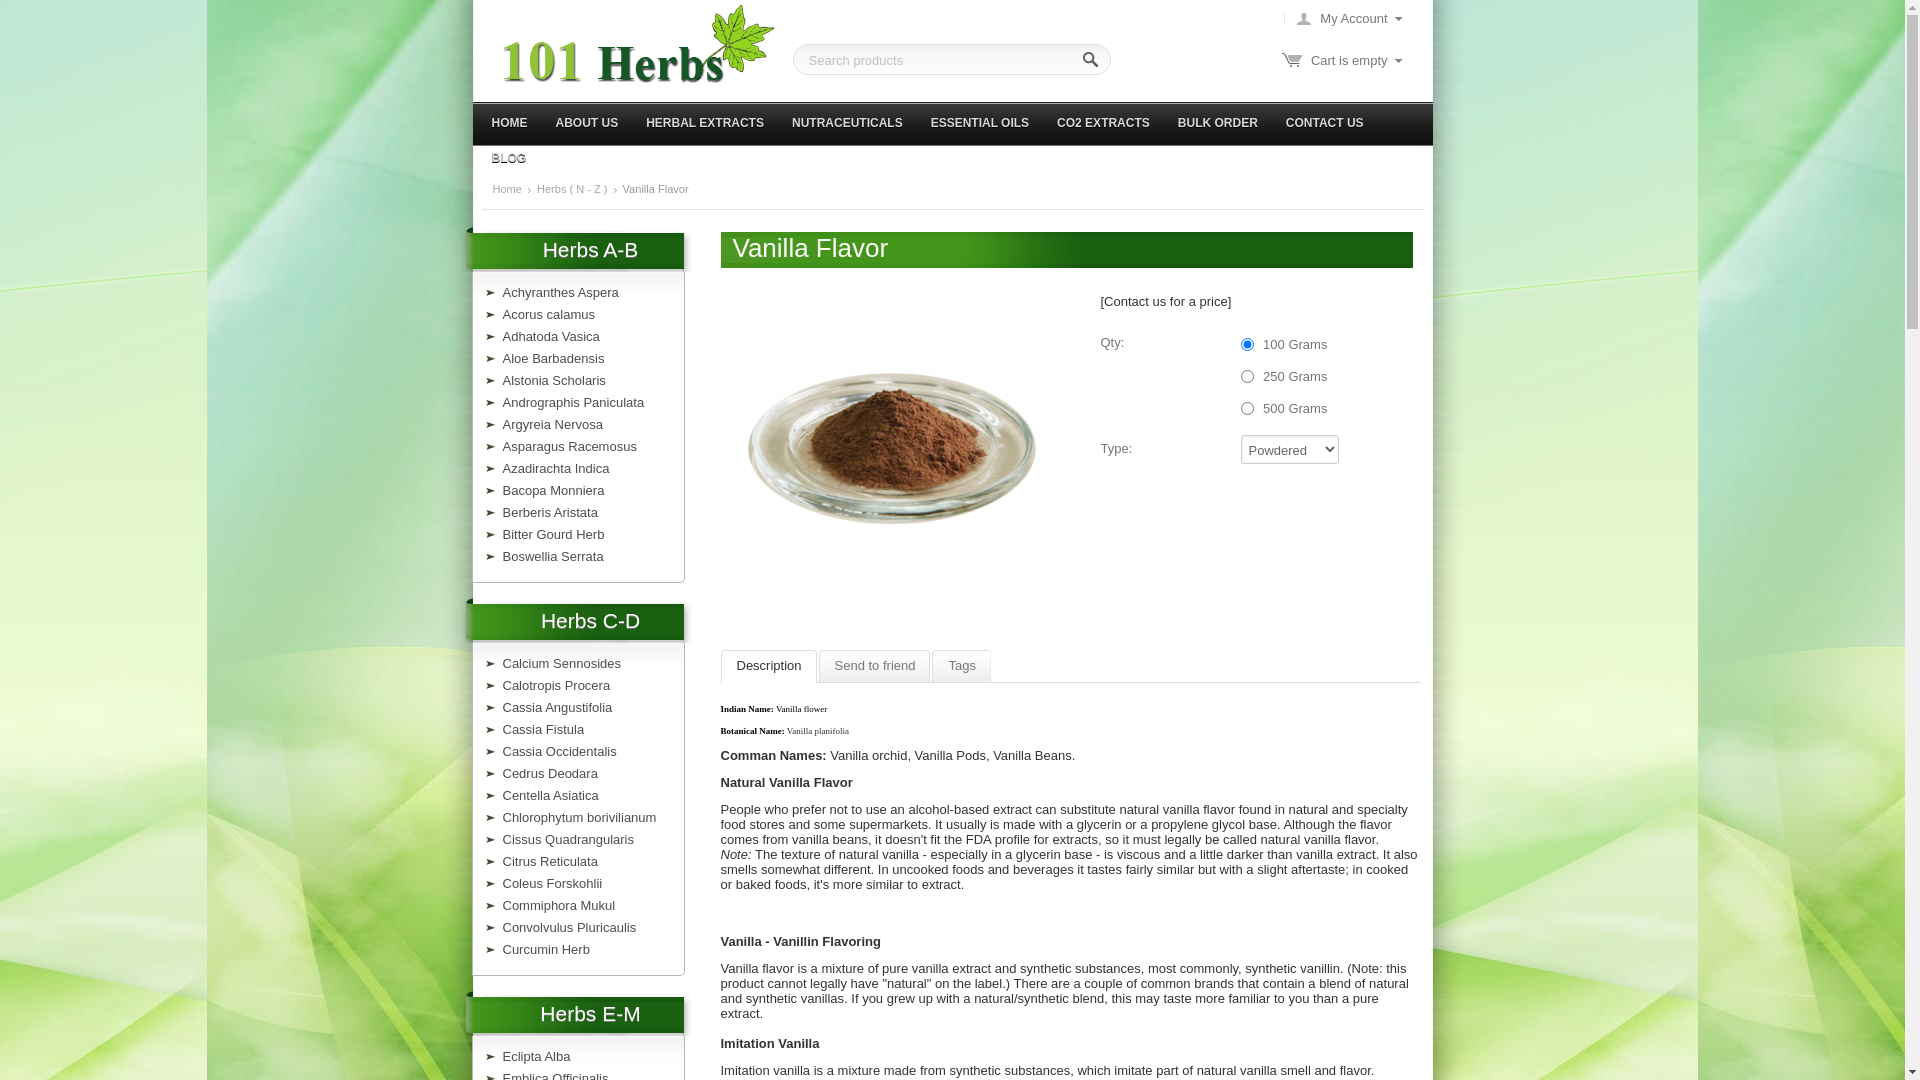 This screenshot has height=1080, width=1920. What do you see at coordinates (893, 446) in the screenshot?
I see `Natural Vanilla Flavor` at bounding box center [893, 446].